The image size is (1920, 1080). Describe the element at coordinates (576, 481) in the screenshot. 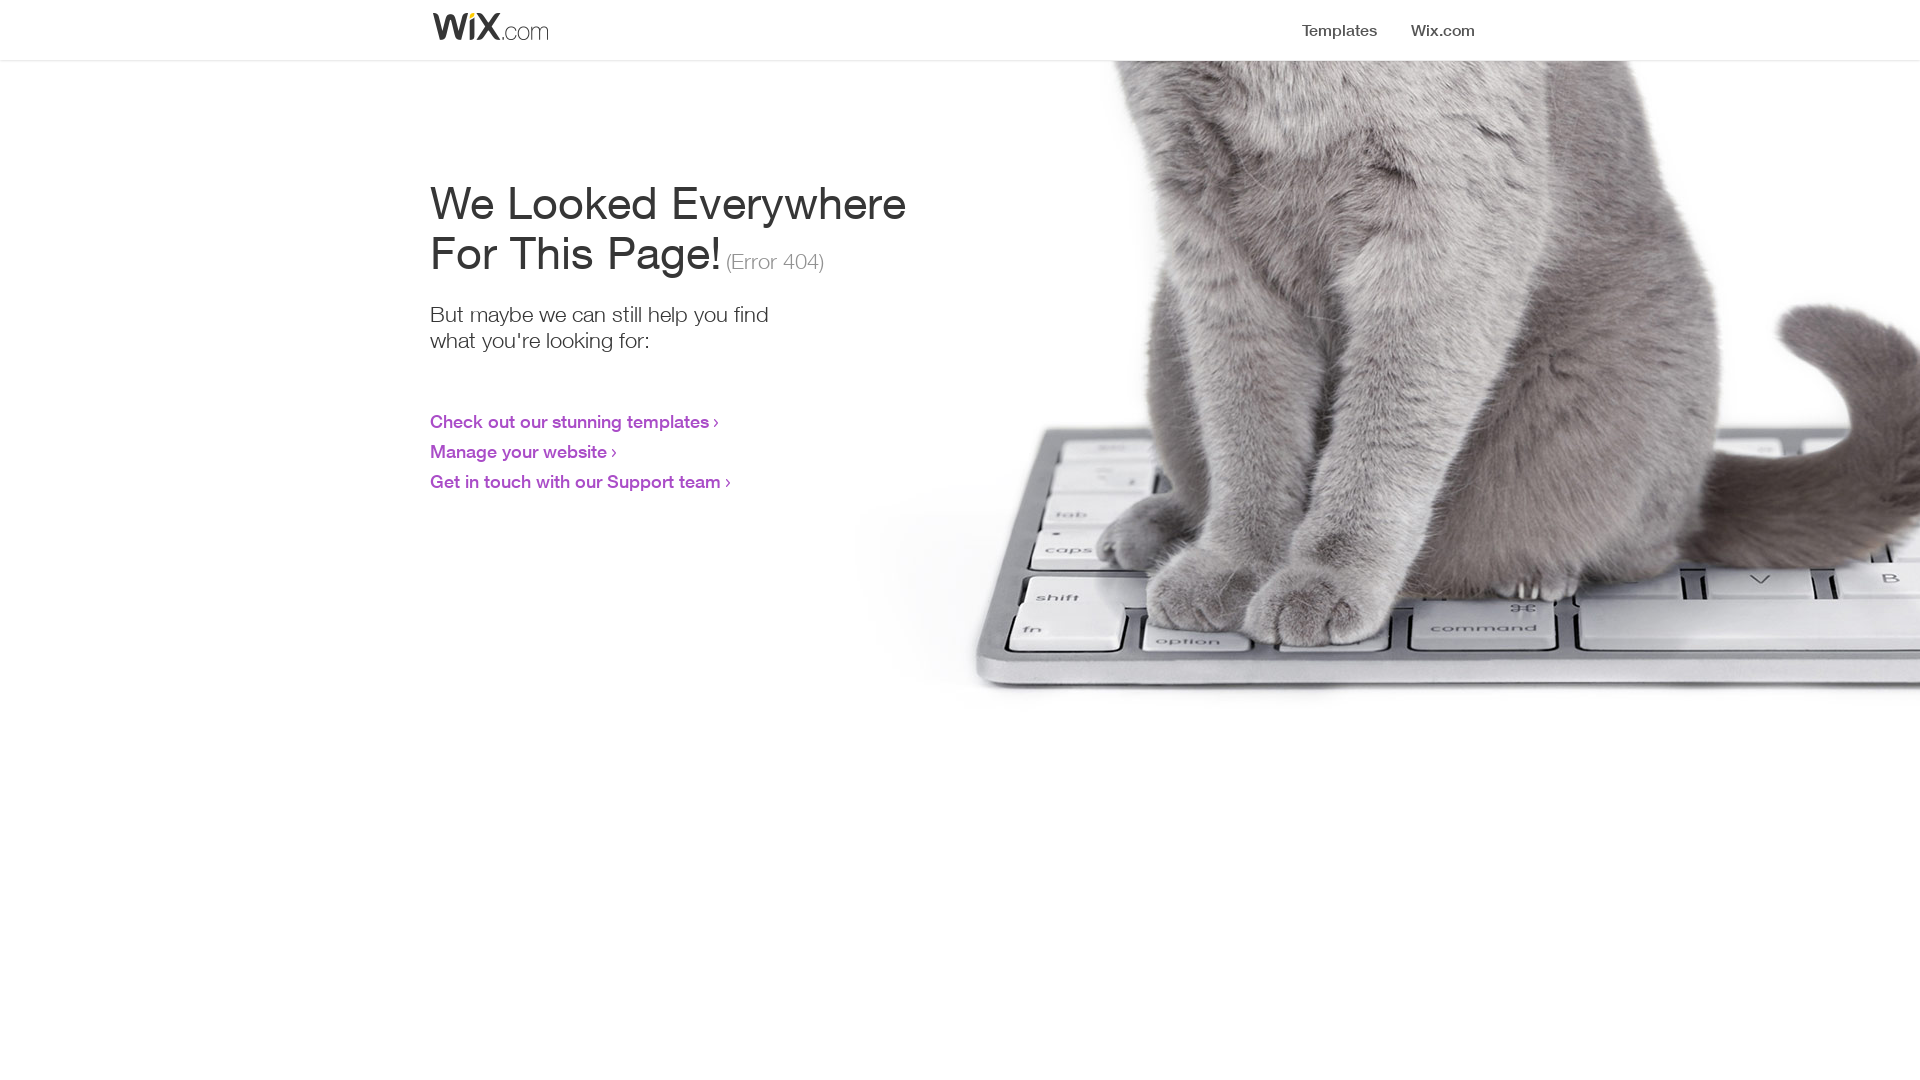

I see `Get in touch with our Support team` at that location.